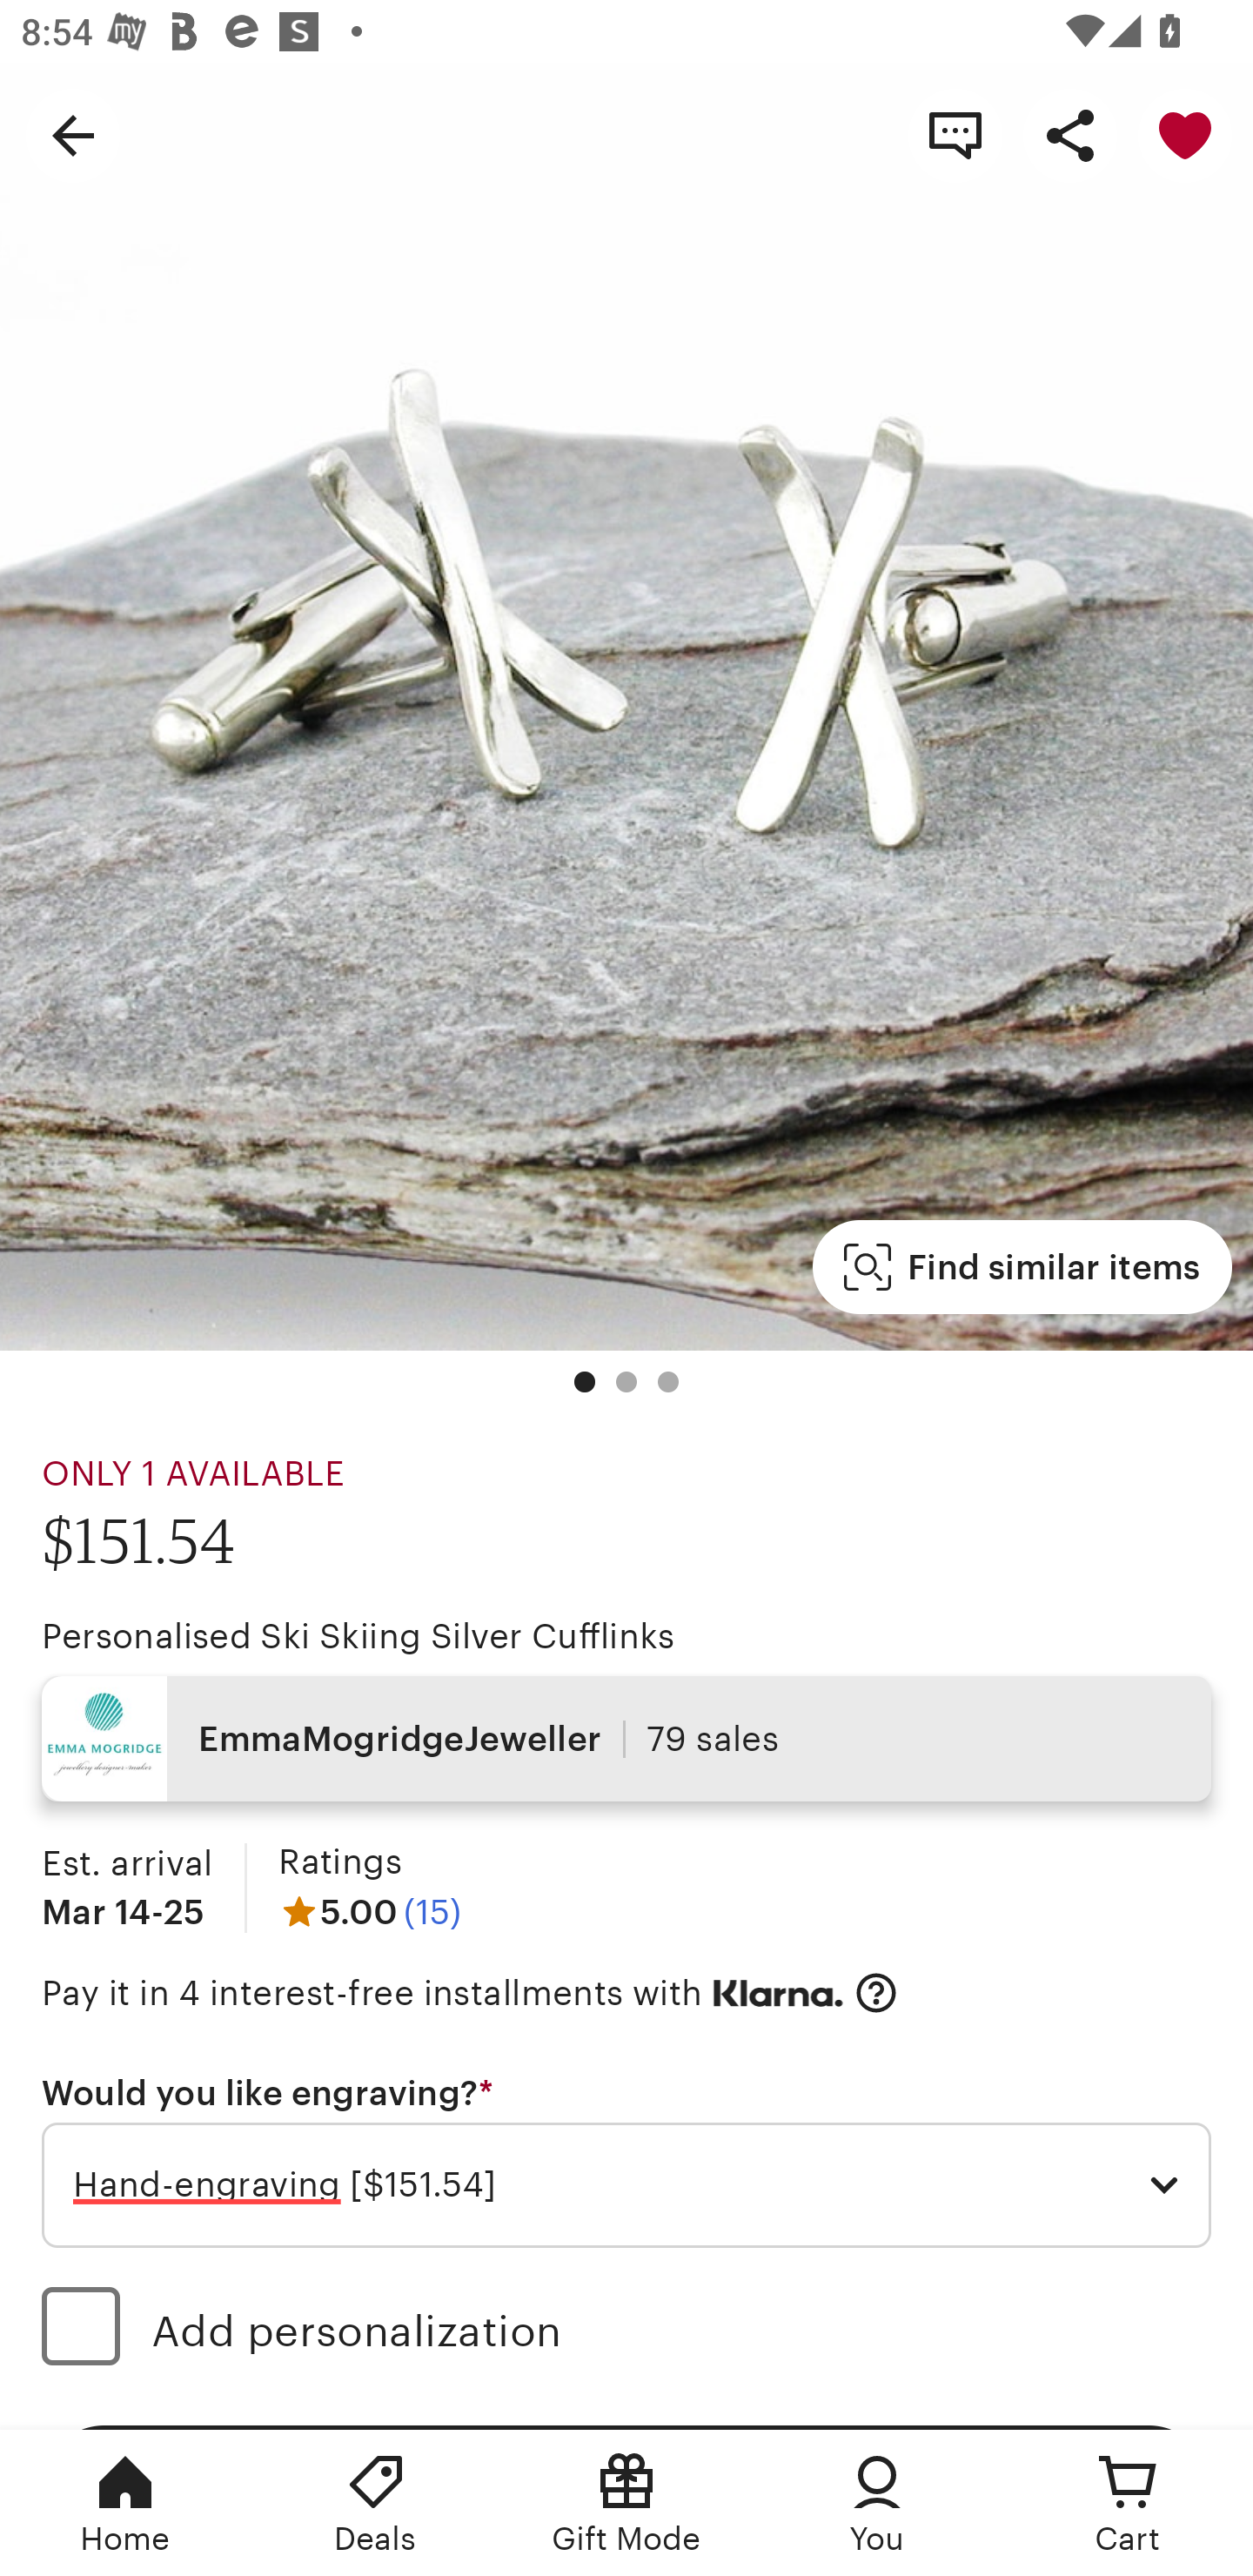 The width and height of the screenshot is (1253, 2576). I want to click on 5.00 (15), so click(370, 1911).